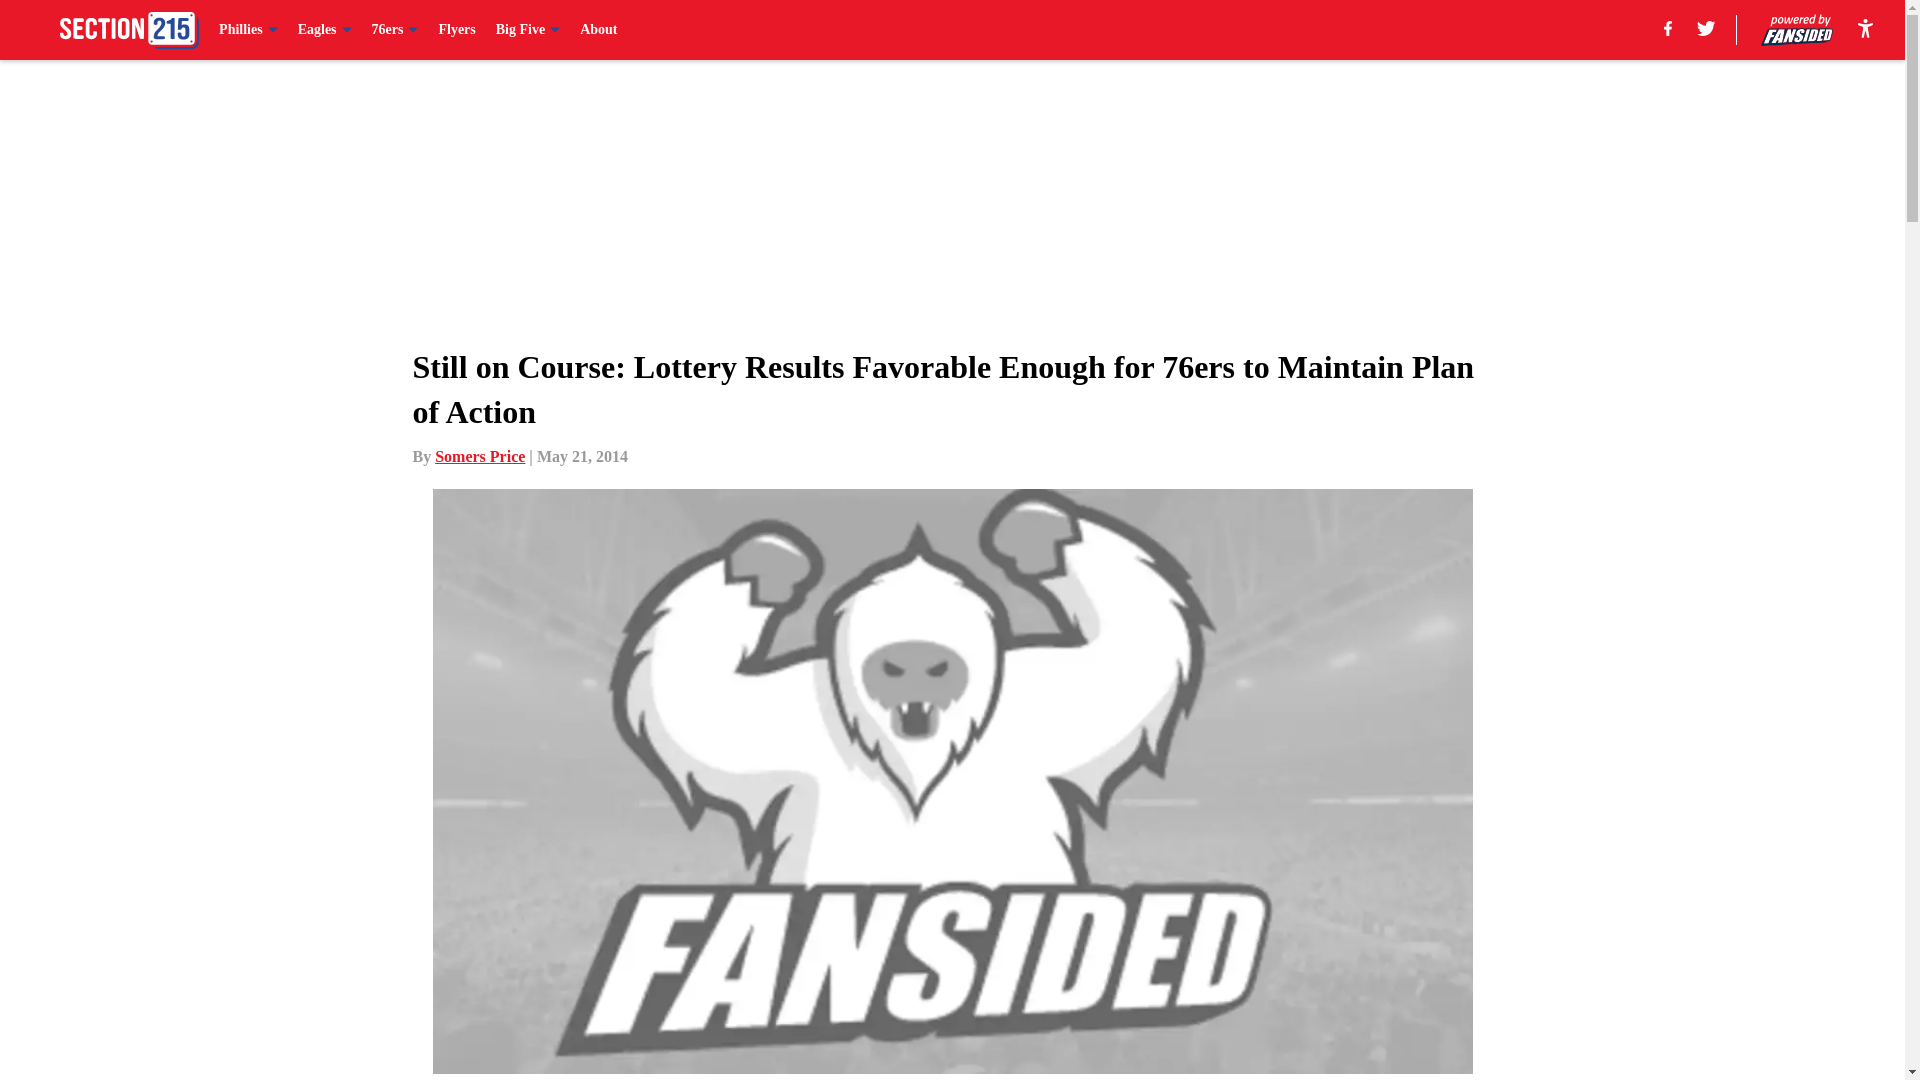  What do you see at coordinates (480, 456) in the screenshot?
I see `Somers Price` at bounding box center [480, 456].